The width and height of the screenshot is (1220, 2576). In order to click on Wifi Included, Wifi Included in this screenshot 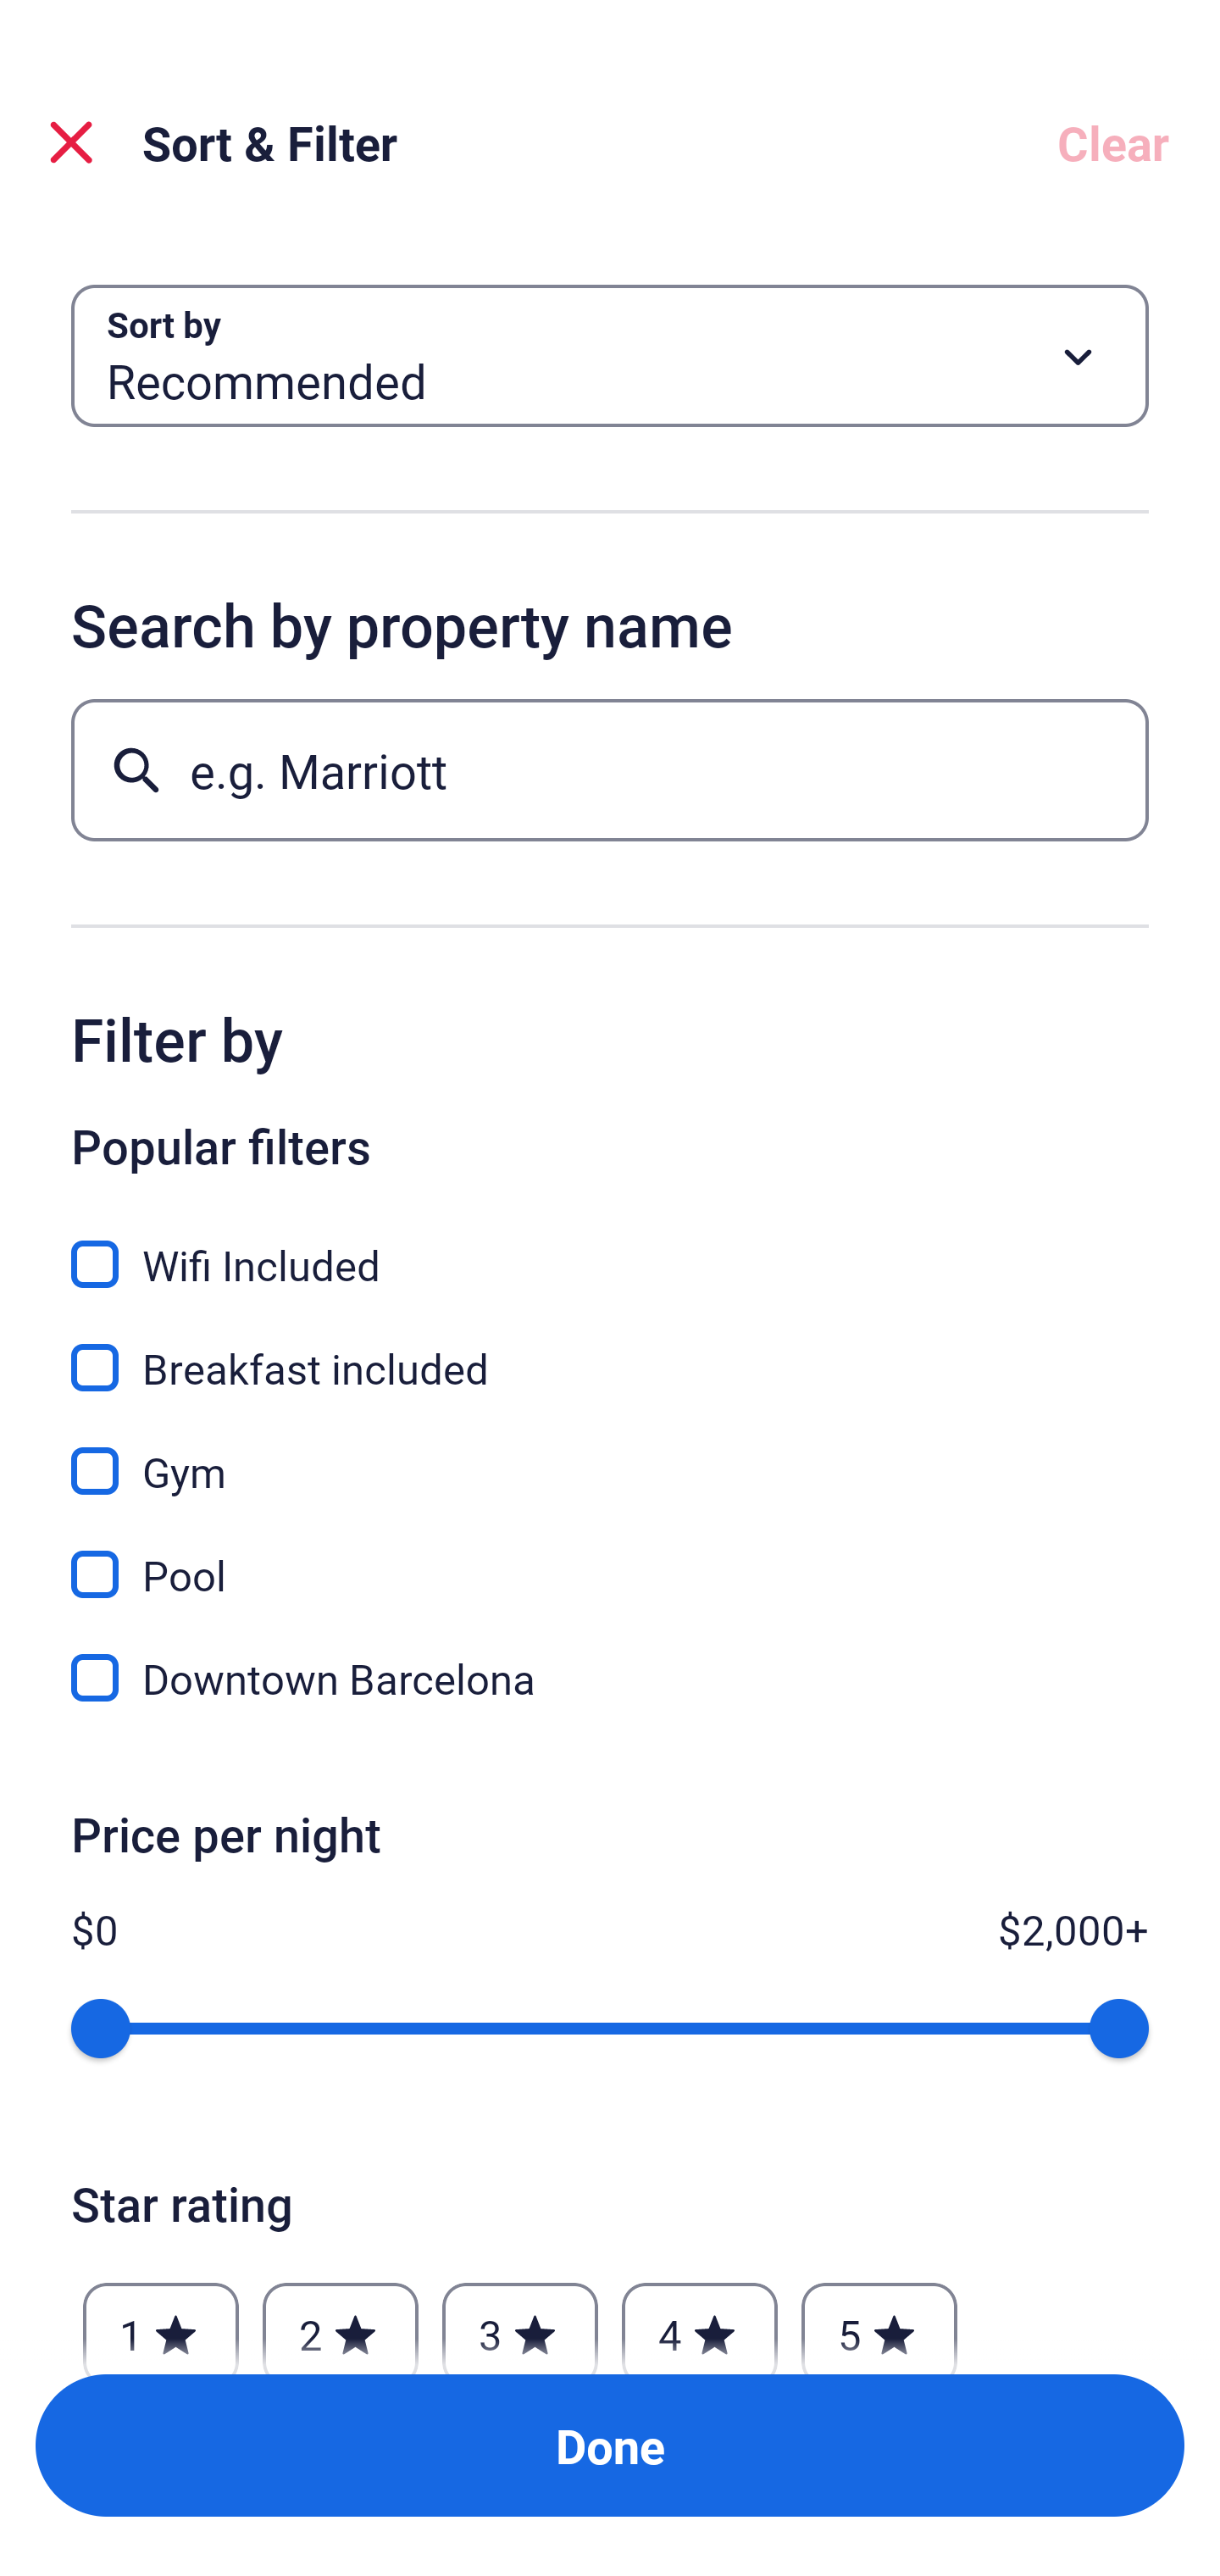, I will do `click(610, 1246)`.